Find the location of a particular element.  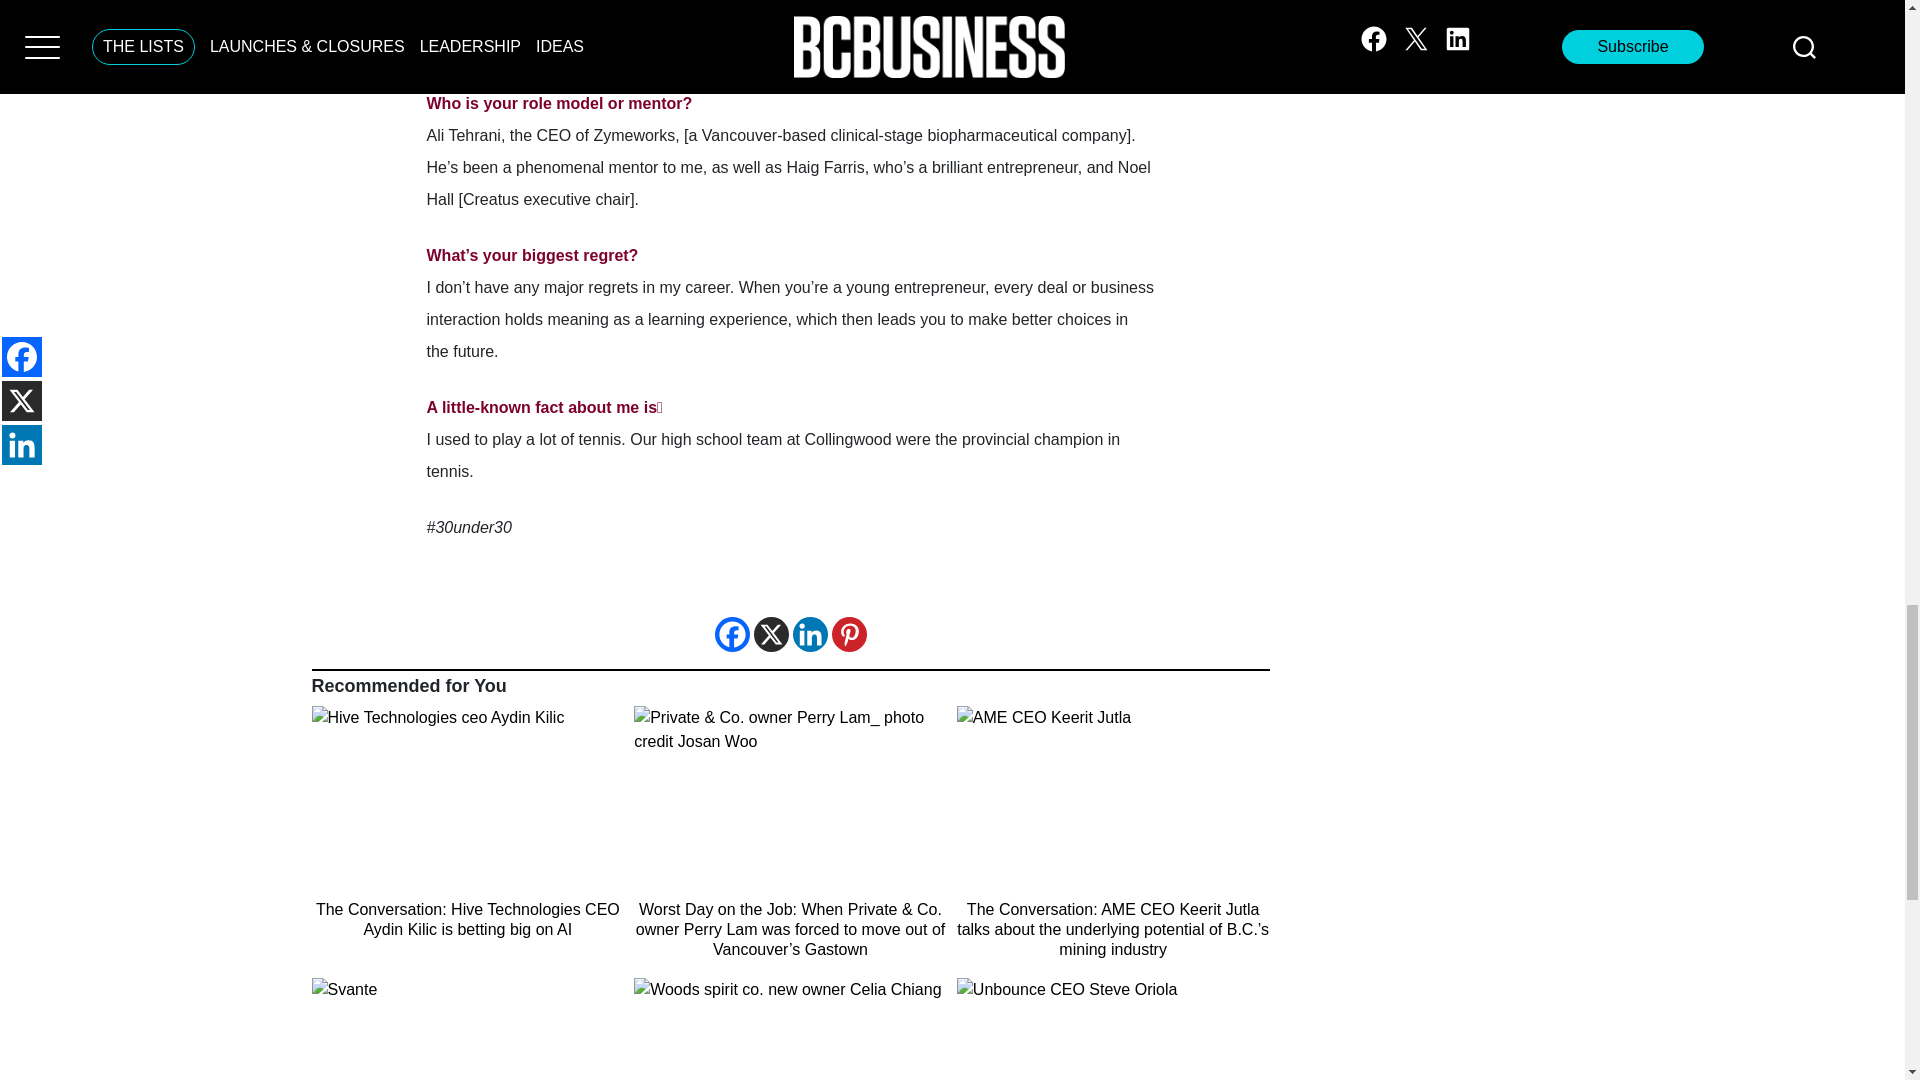

X is located at coordinates (772, 634).